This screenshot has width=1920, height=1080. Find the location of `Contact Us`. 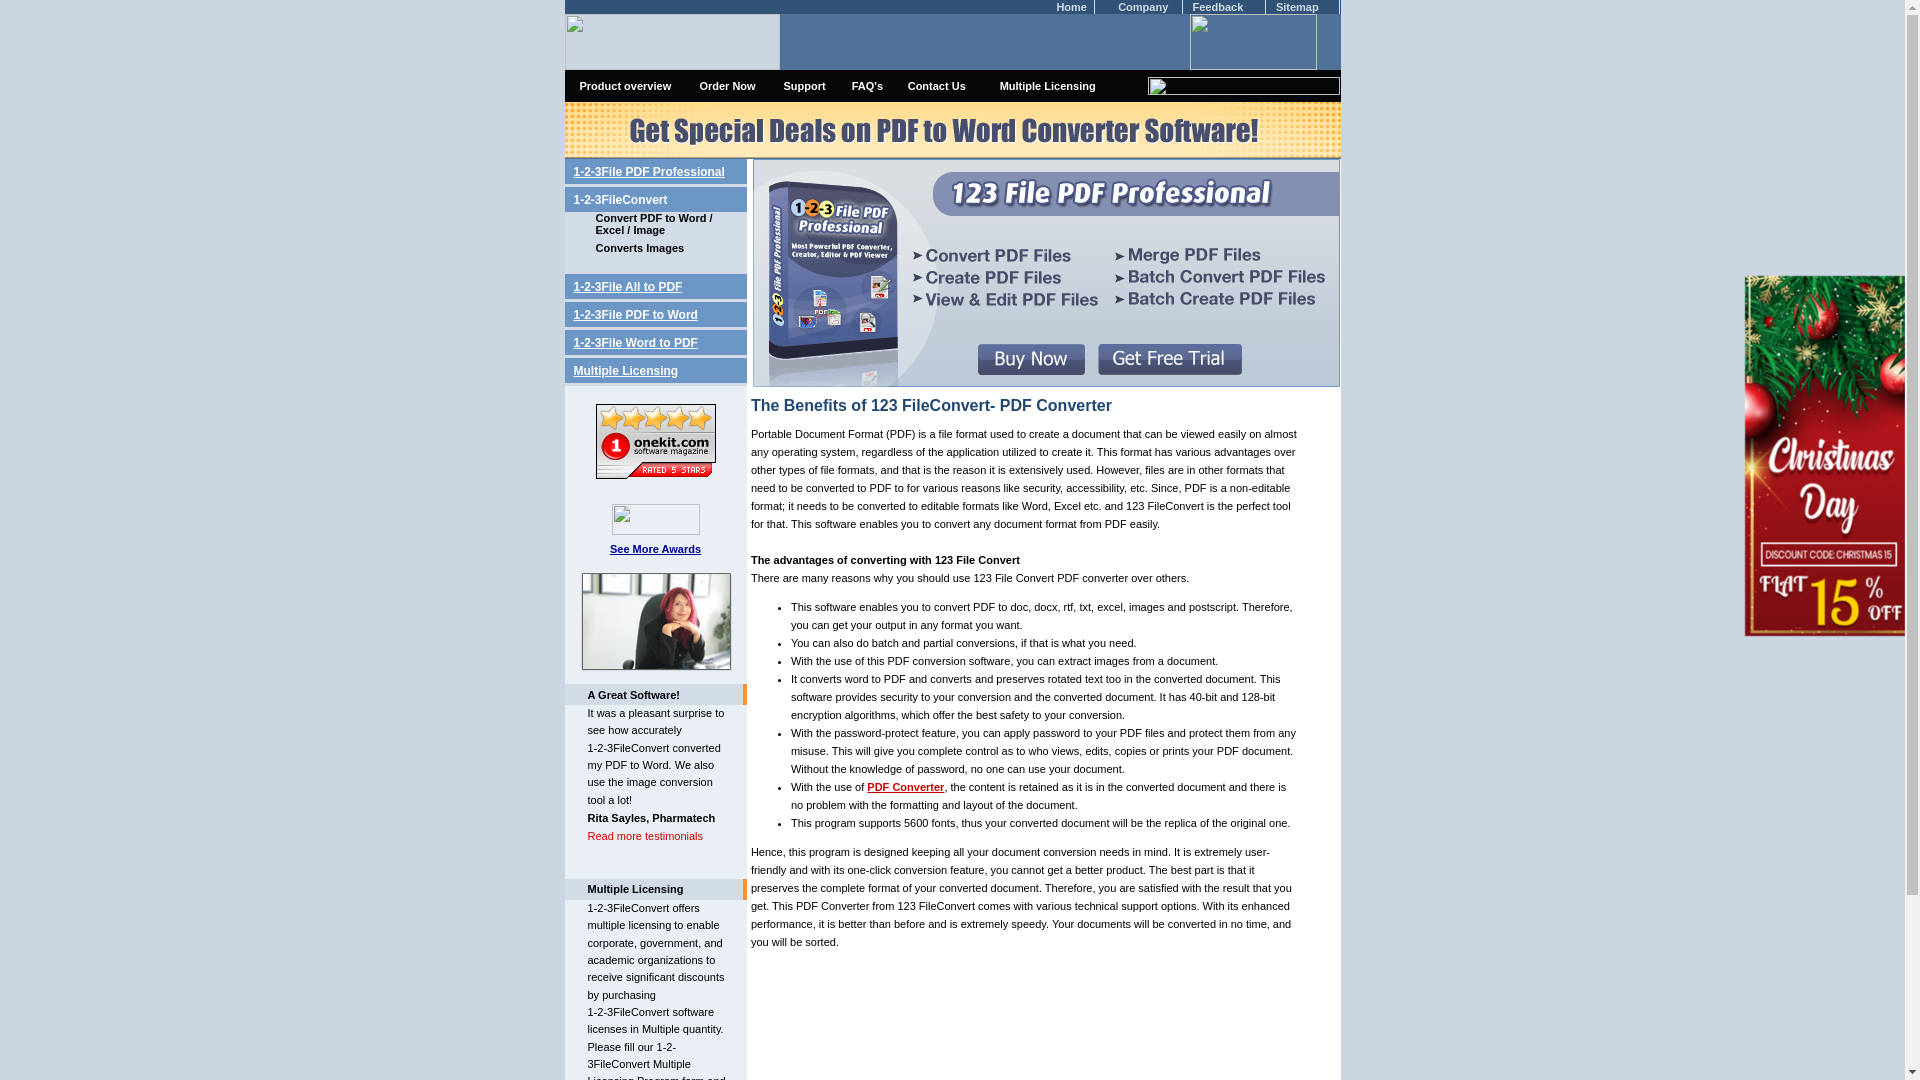

Contact Us is located at coordinates (937, 86).